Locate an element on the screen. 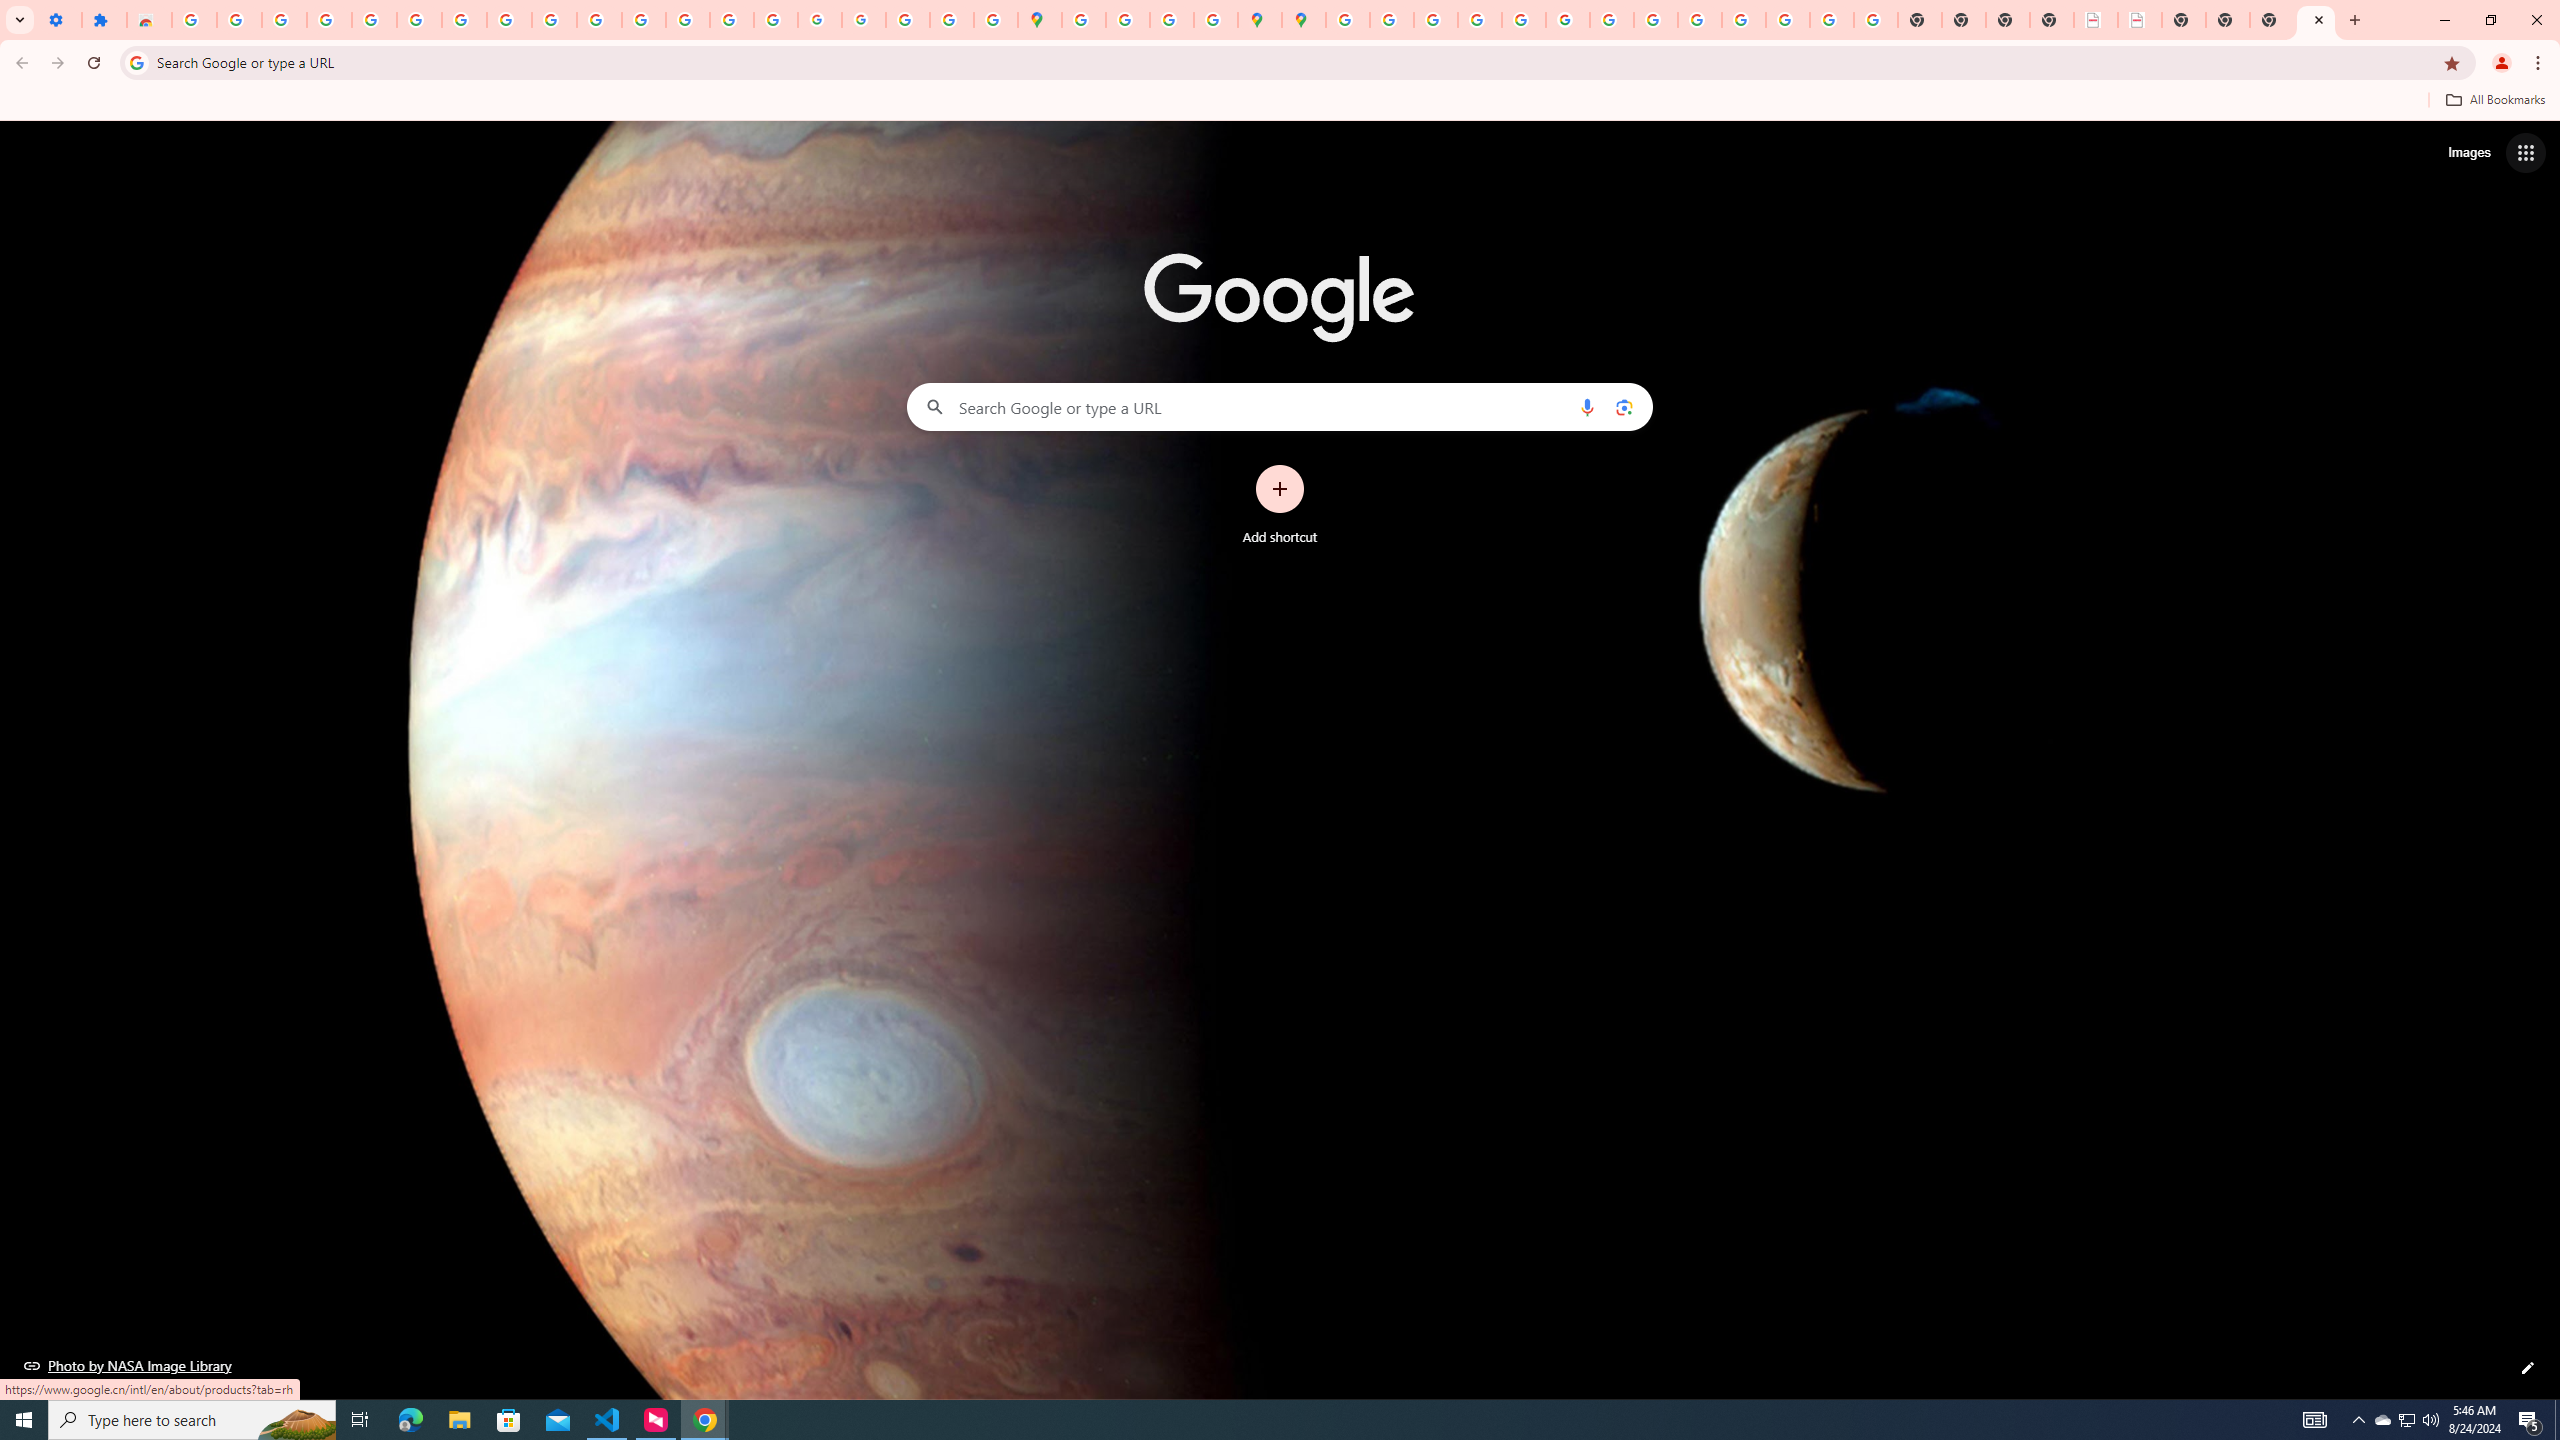  Sign in - Google Accounts is located at coordinates (420, 20).